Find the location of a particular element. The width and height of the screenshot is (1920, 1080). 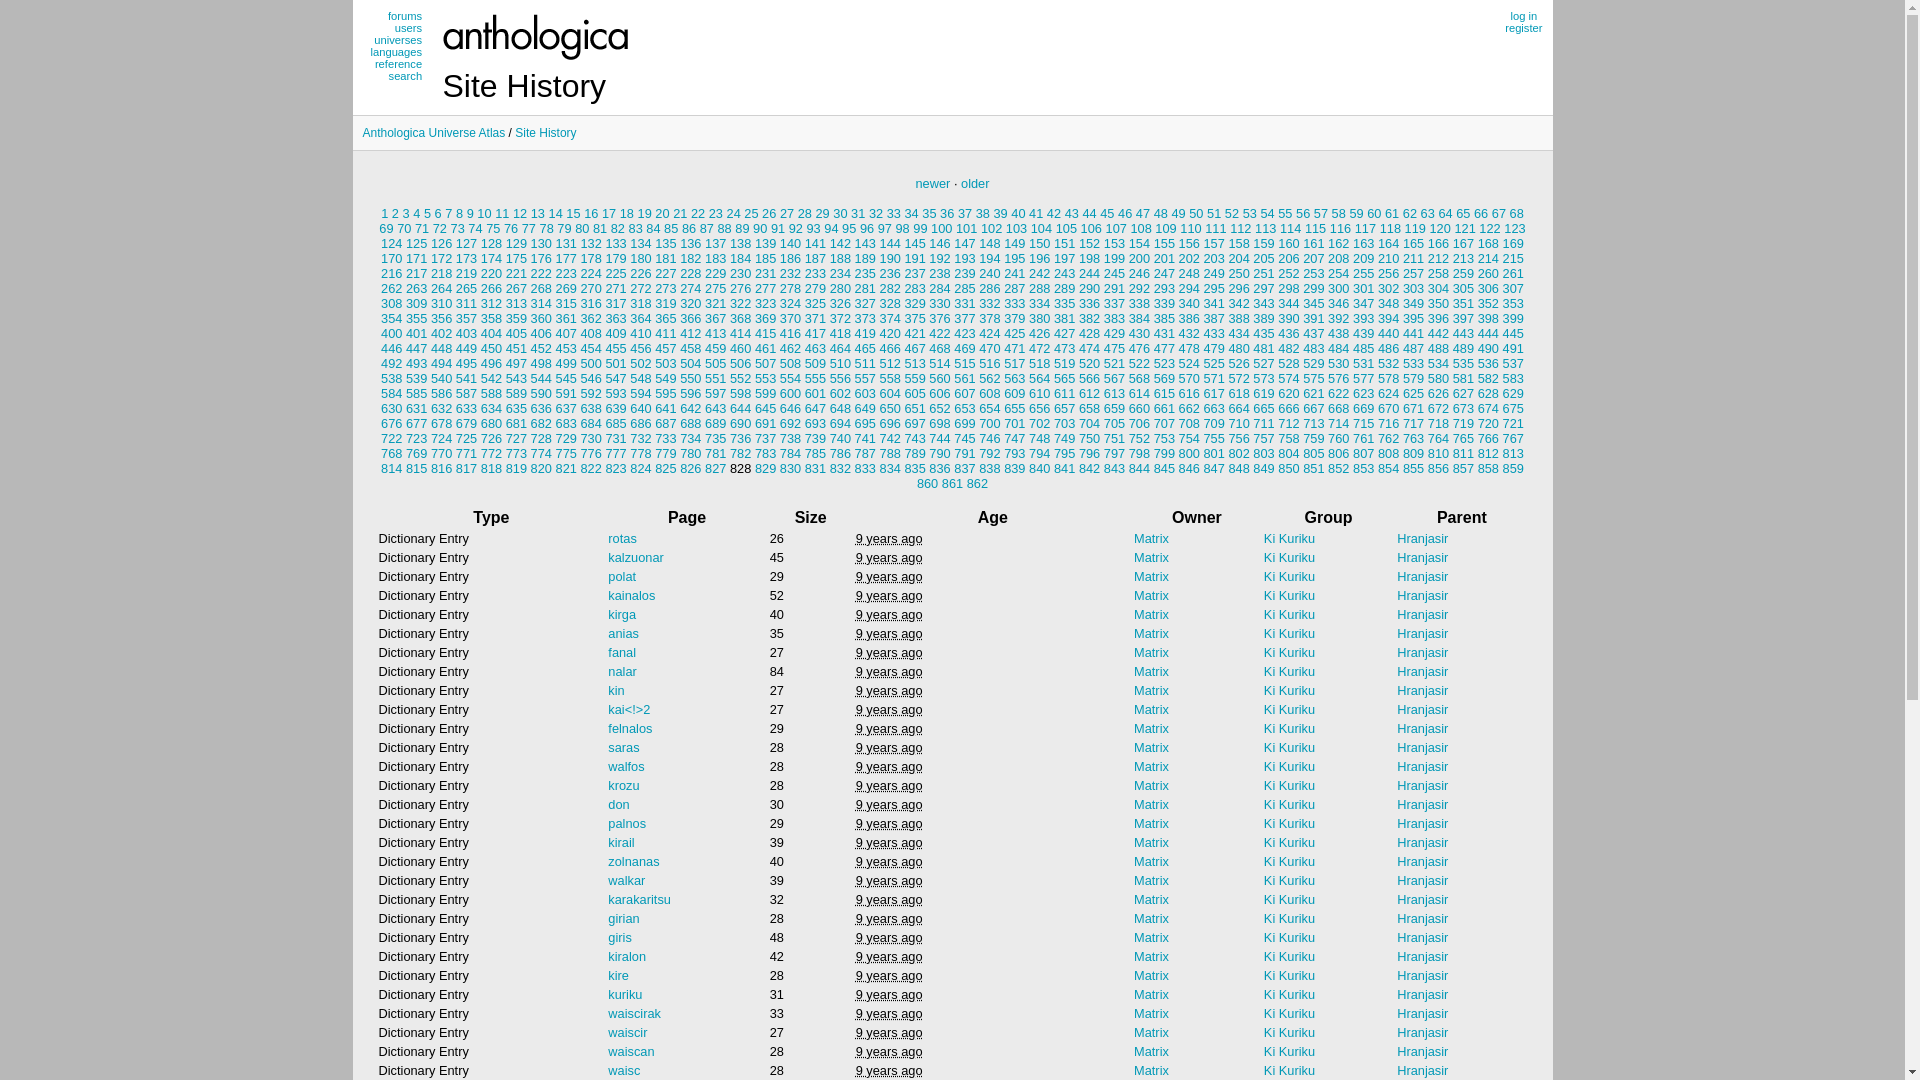

Ki Kuriku is located at coordinates (1290, 824).